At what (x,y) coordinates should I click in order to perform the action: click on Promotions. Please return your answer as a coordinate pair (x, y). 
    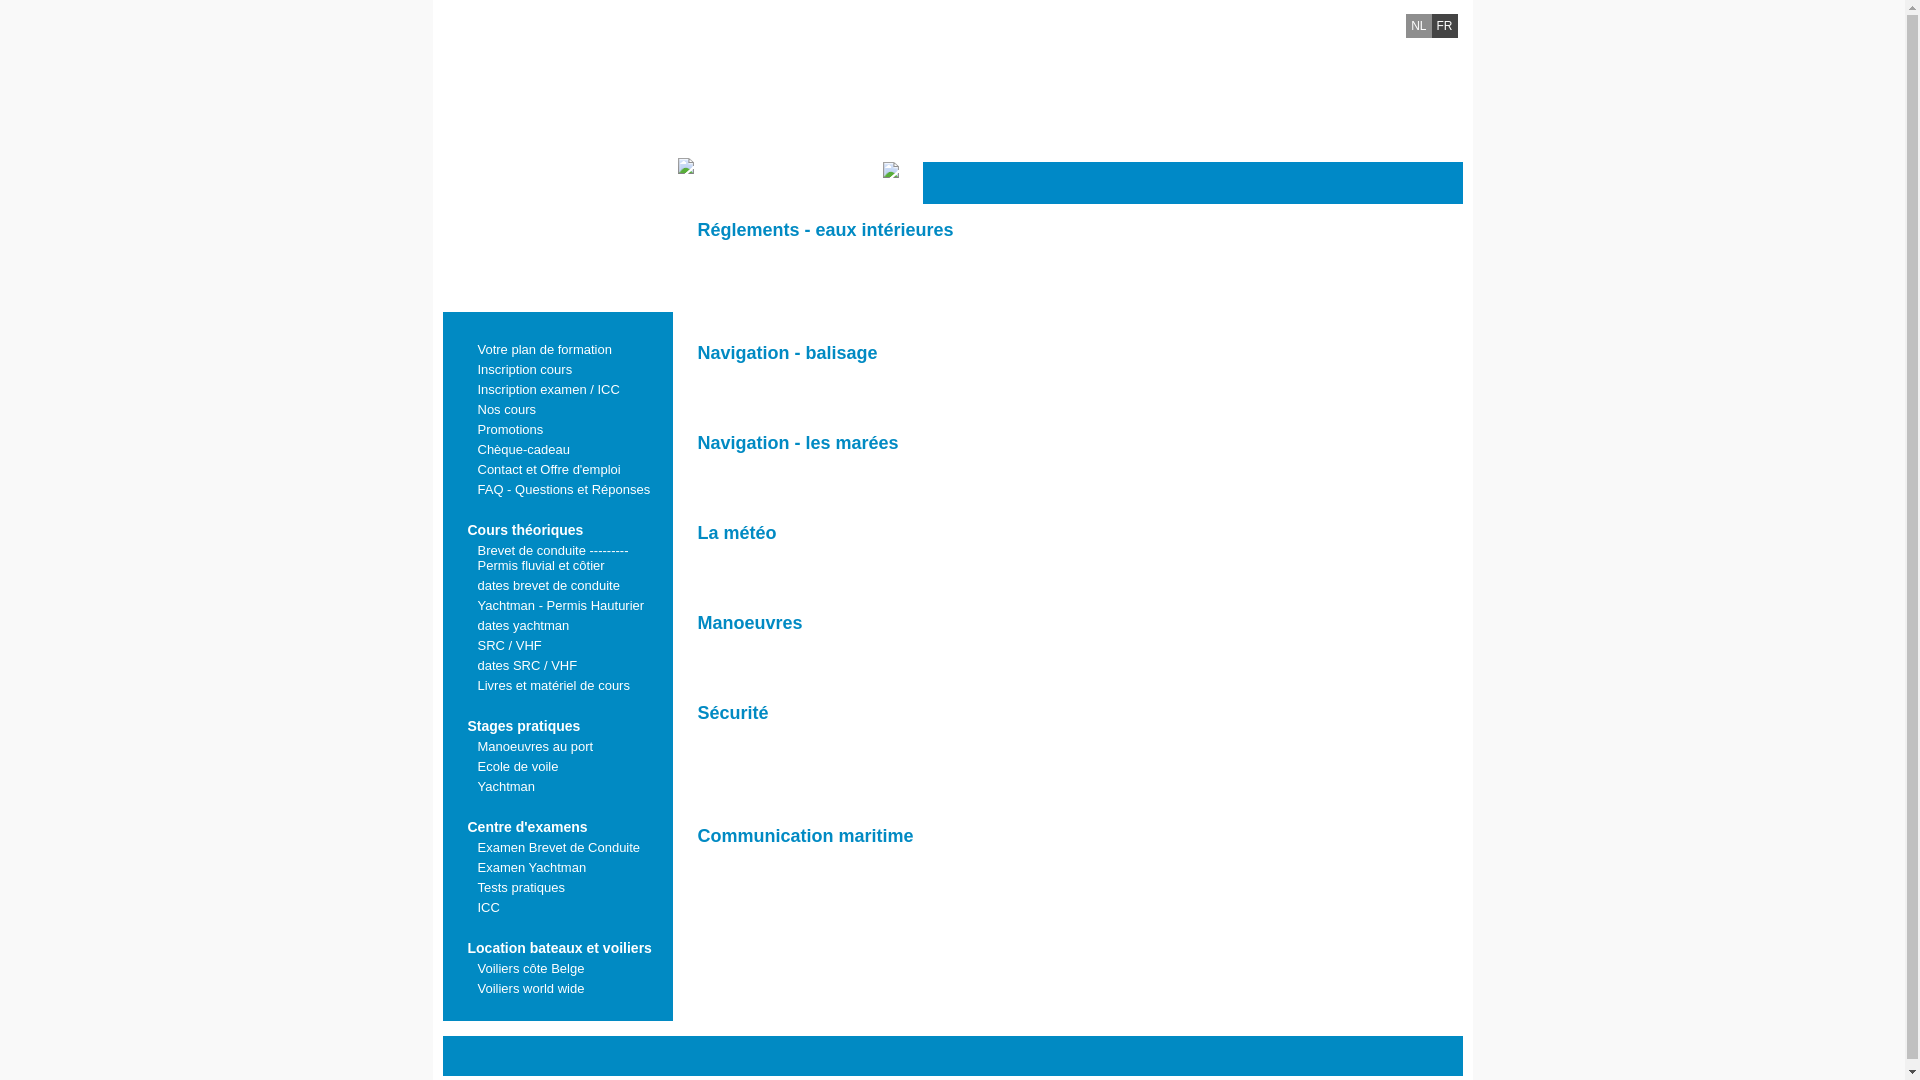
    Looking at the image, I should click on (557, 427).